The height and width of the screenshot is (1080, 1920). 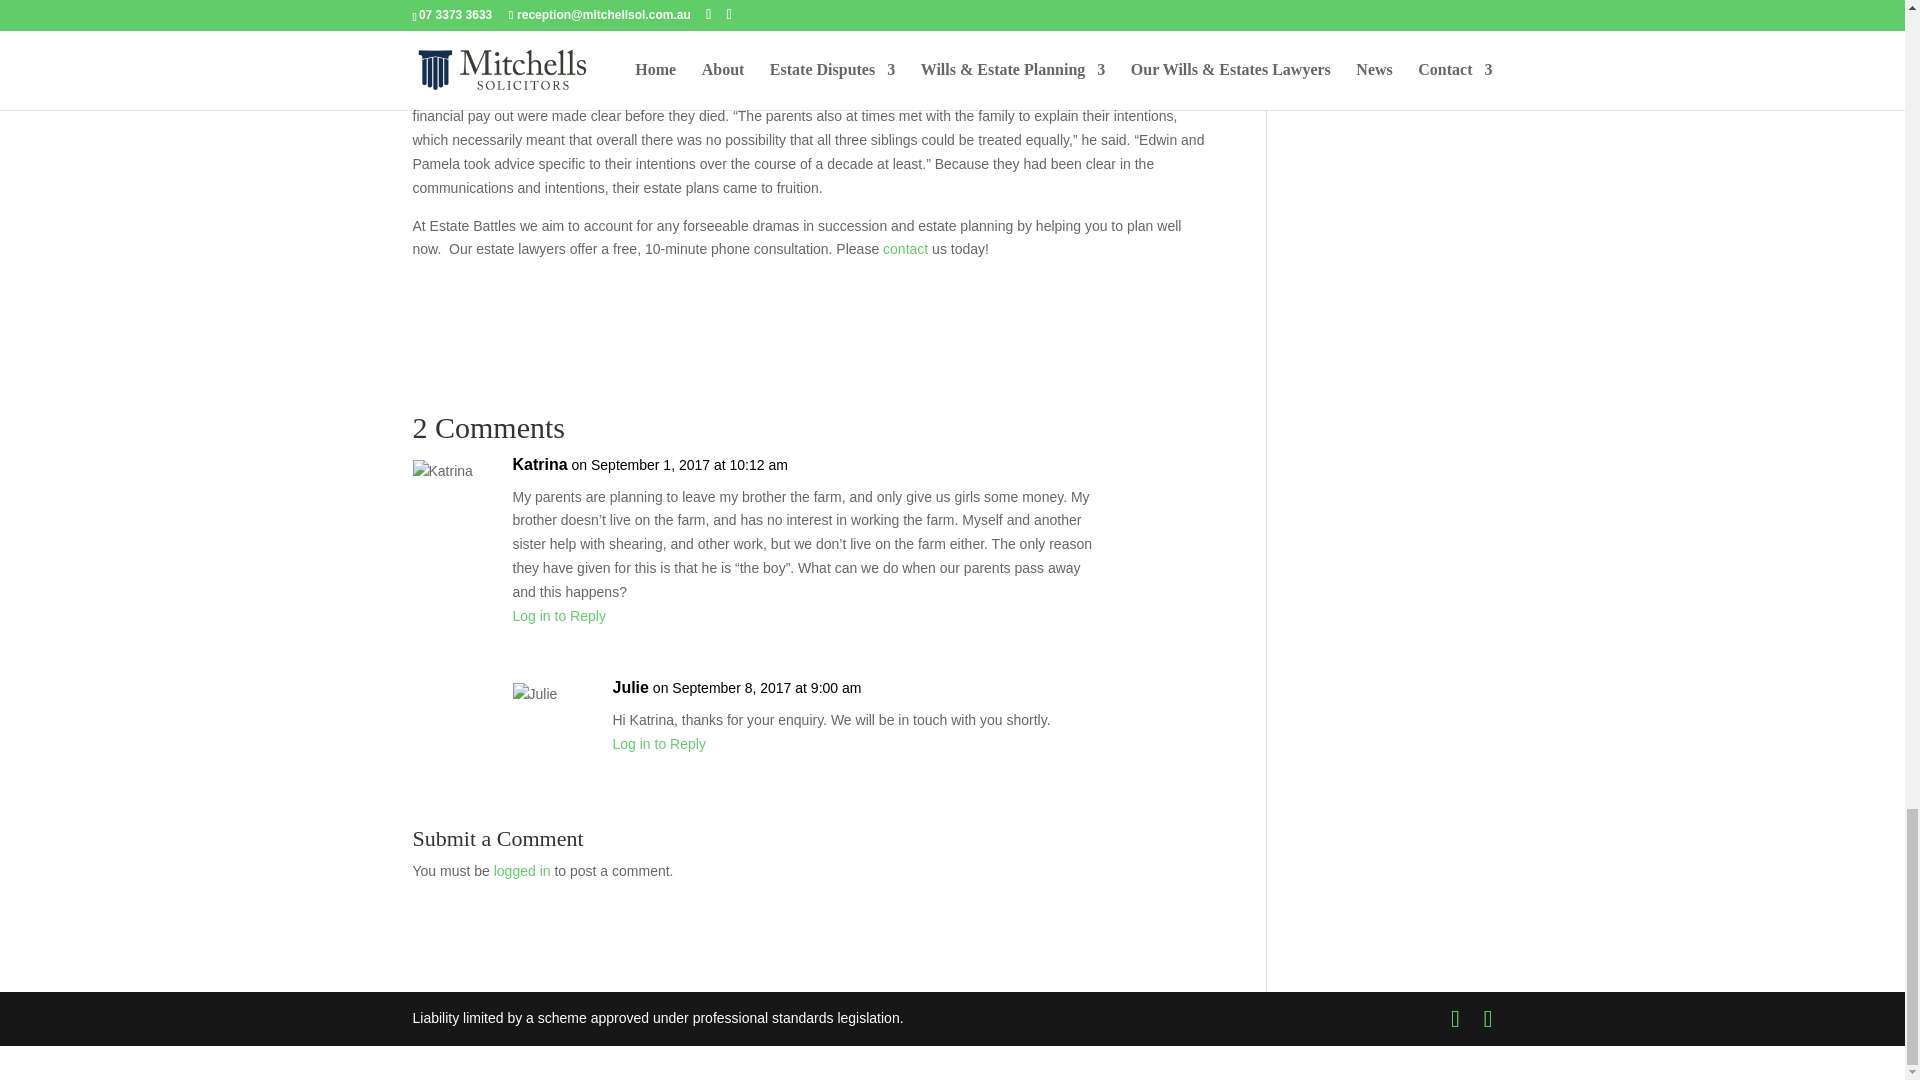 What do you see at coordinates (658, 743) in the screenshot?
I see `Log in to Reply` at bounding box center [658, 743].